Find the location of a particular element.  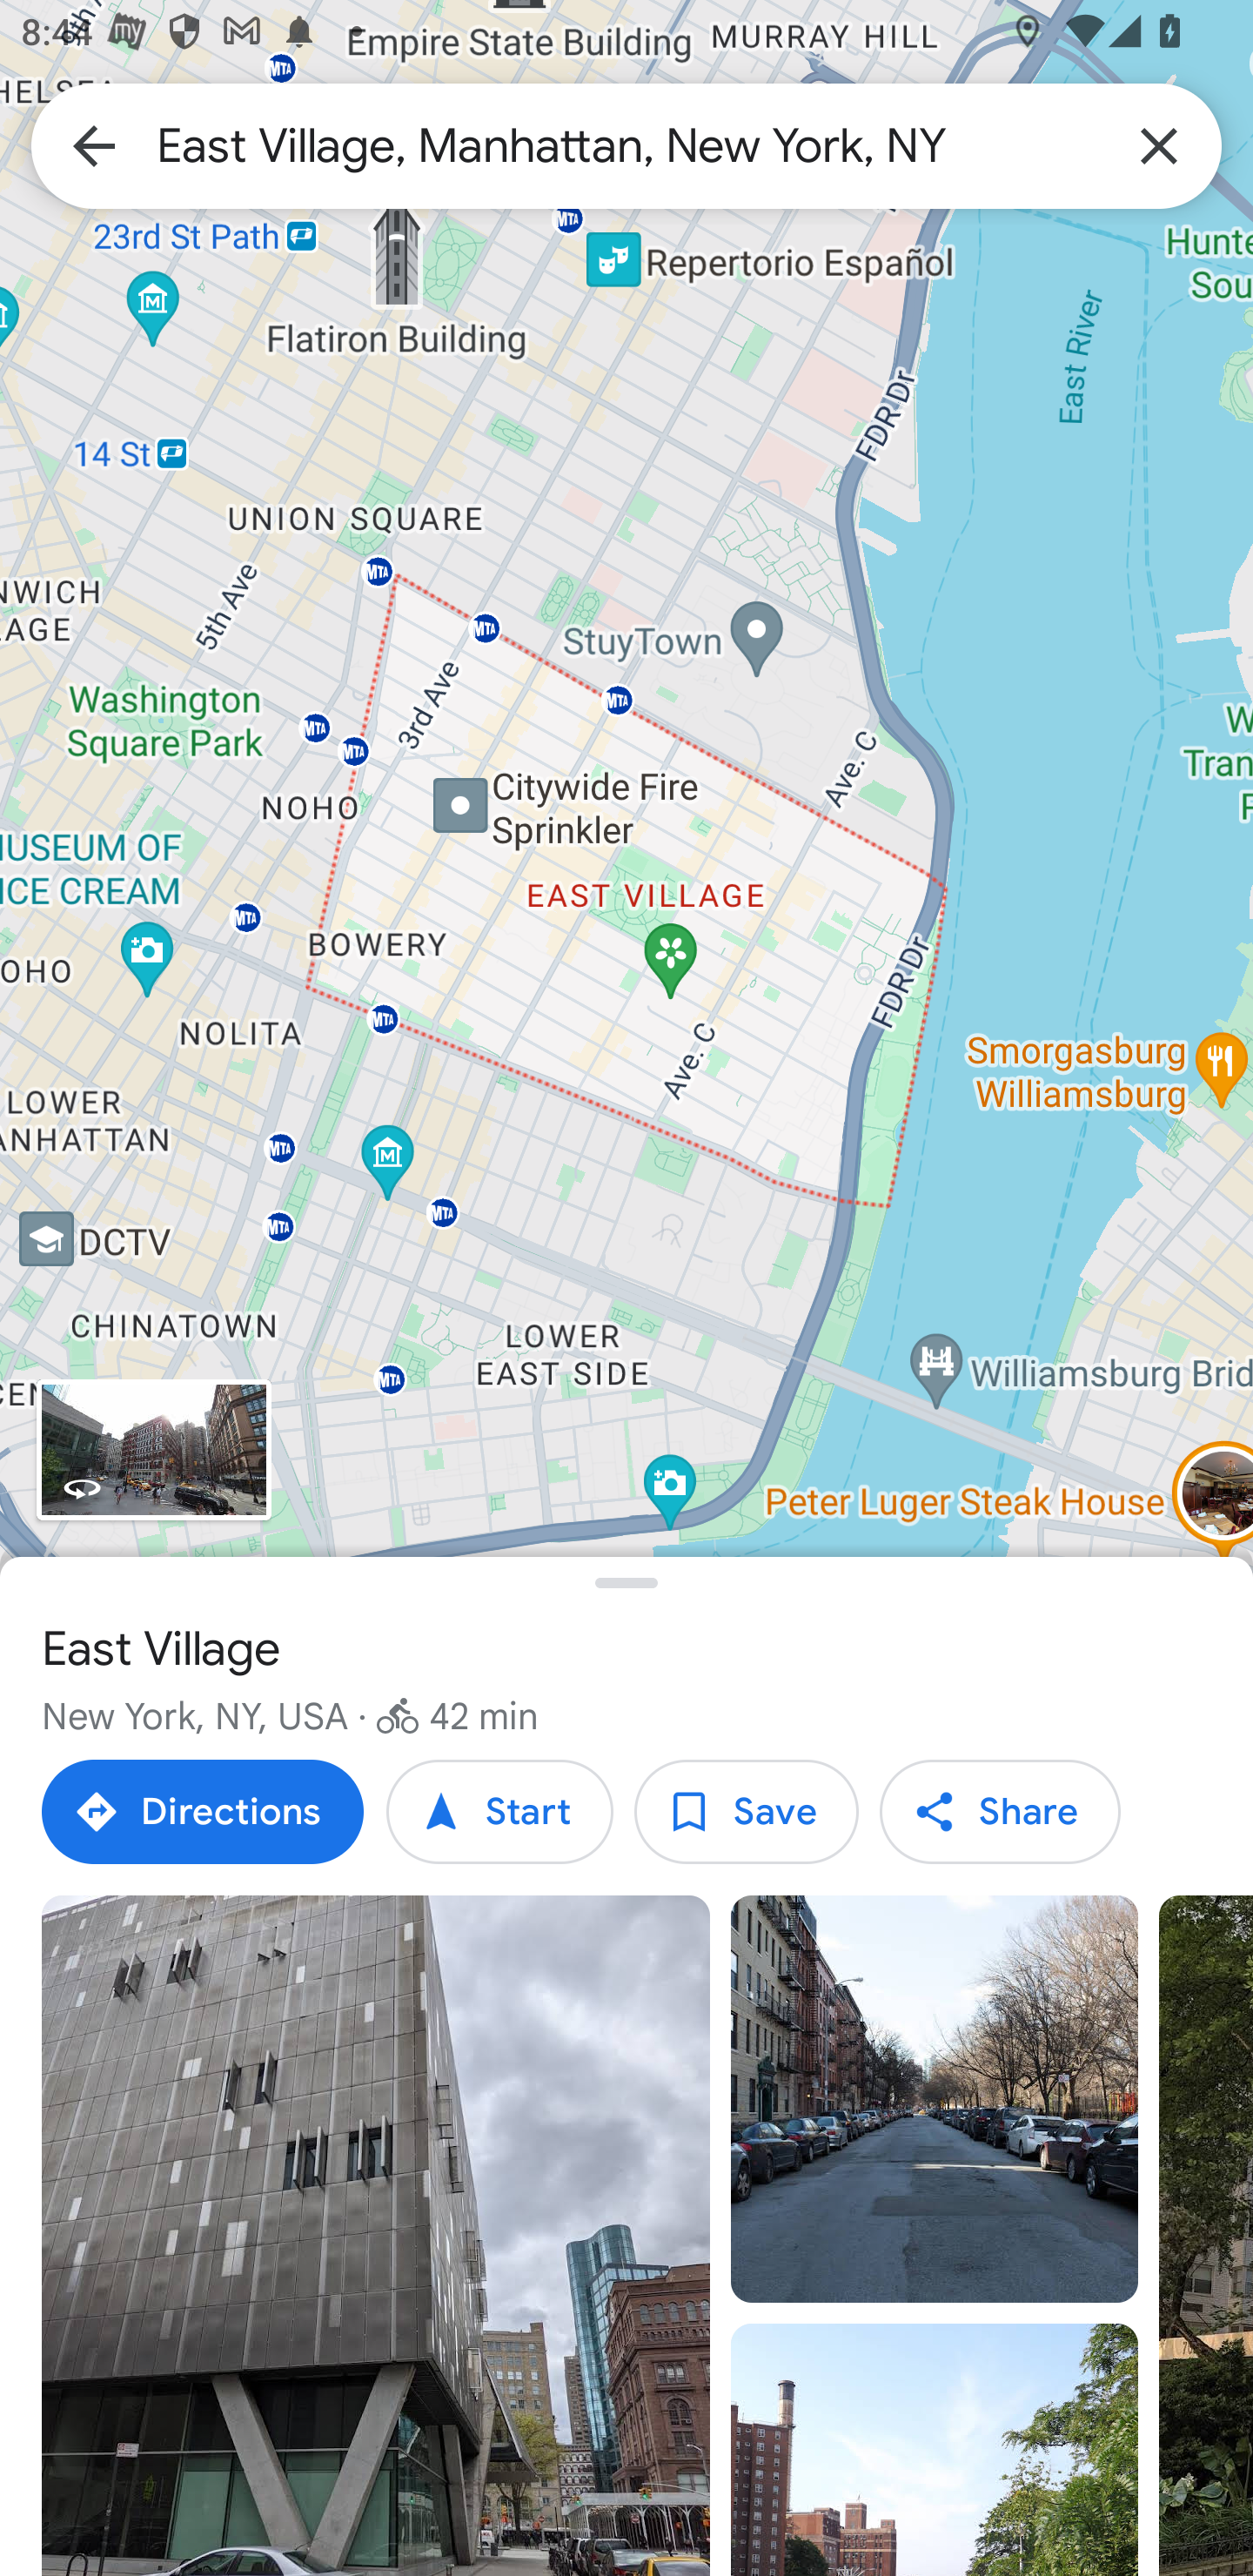

Start Start Start is located at coordinates (499, 1812).